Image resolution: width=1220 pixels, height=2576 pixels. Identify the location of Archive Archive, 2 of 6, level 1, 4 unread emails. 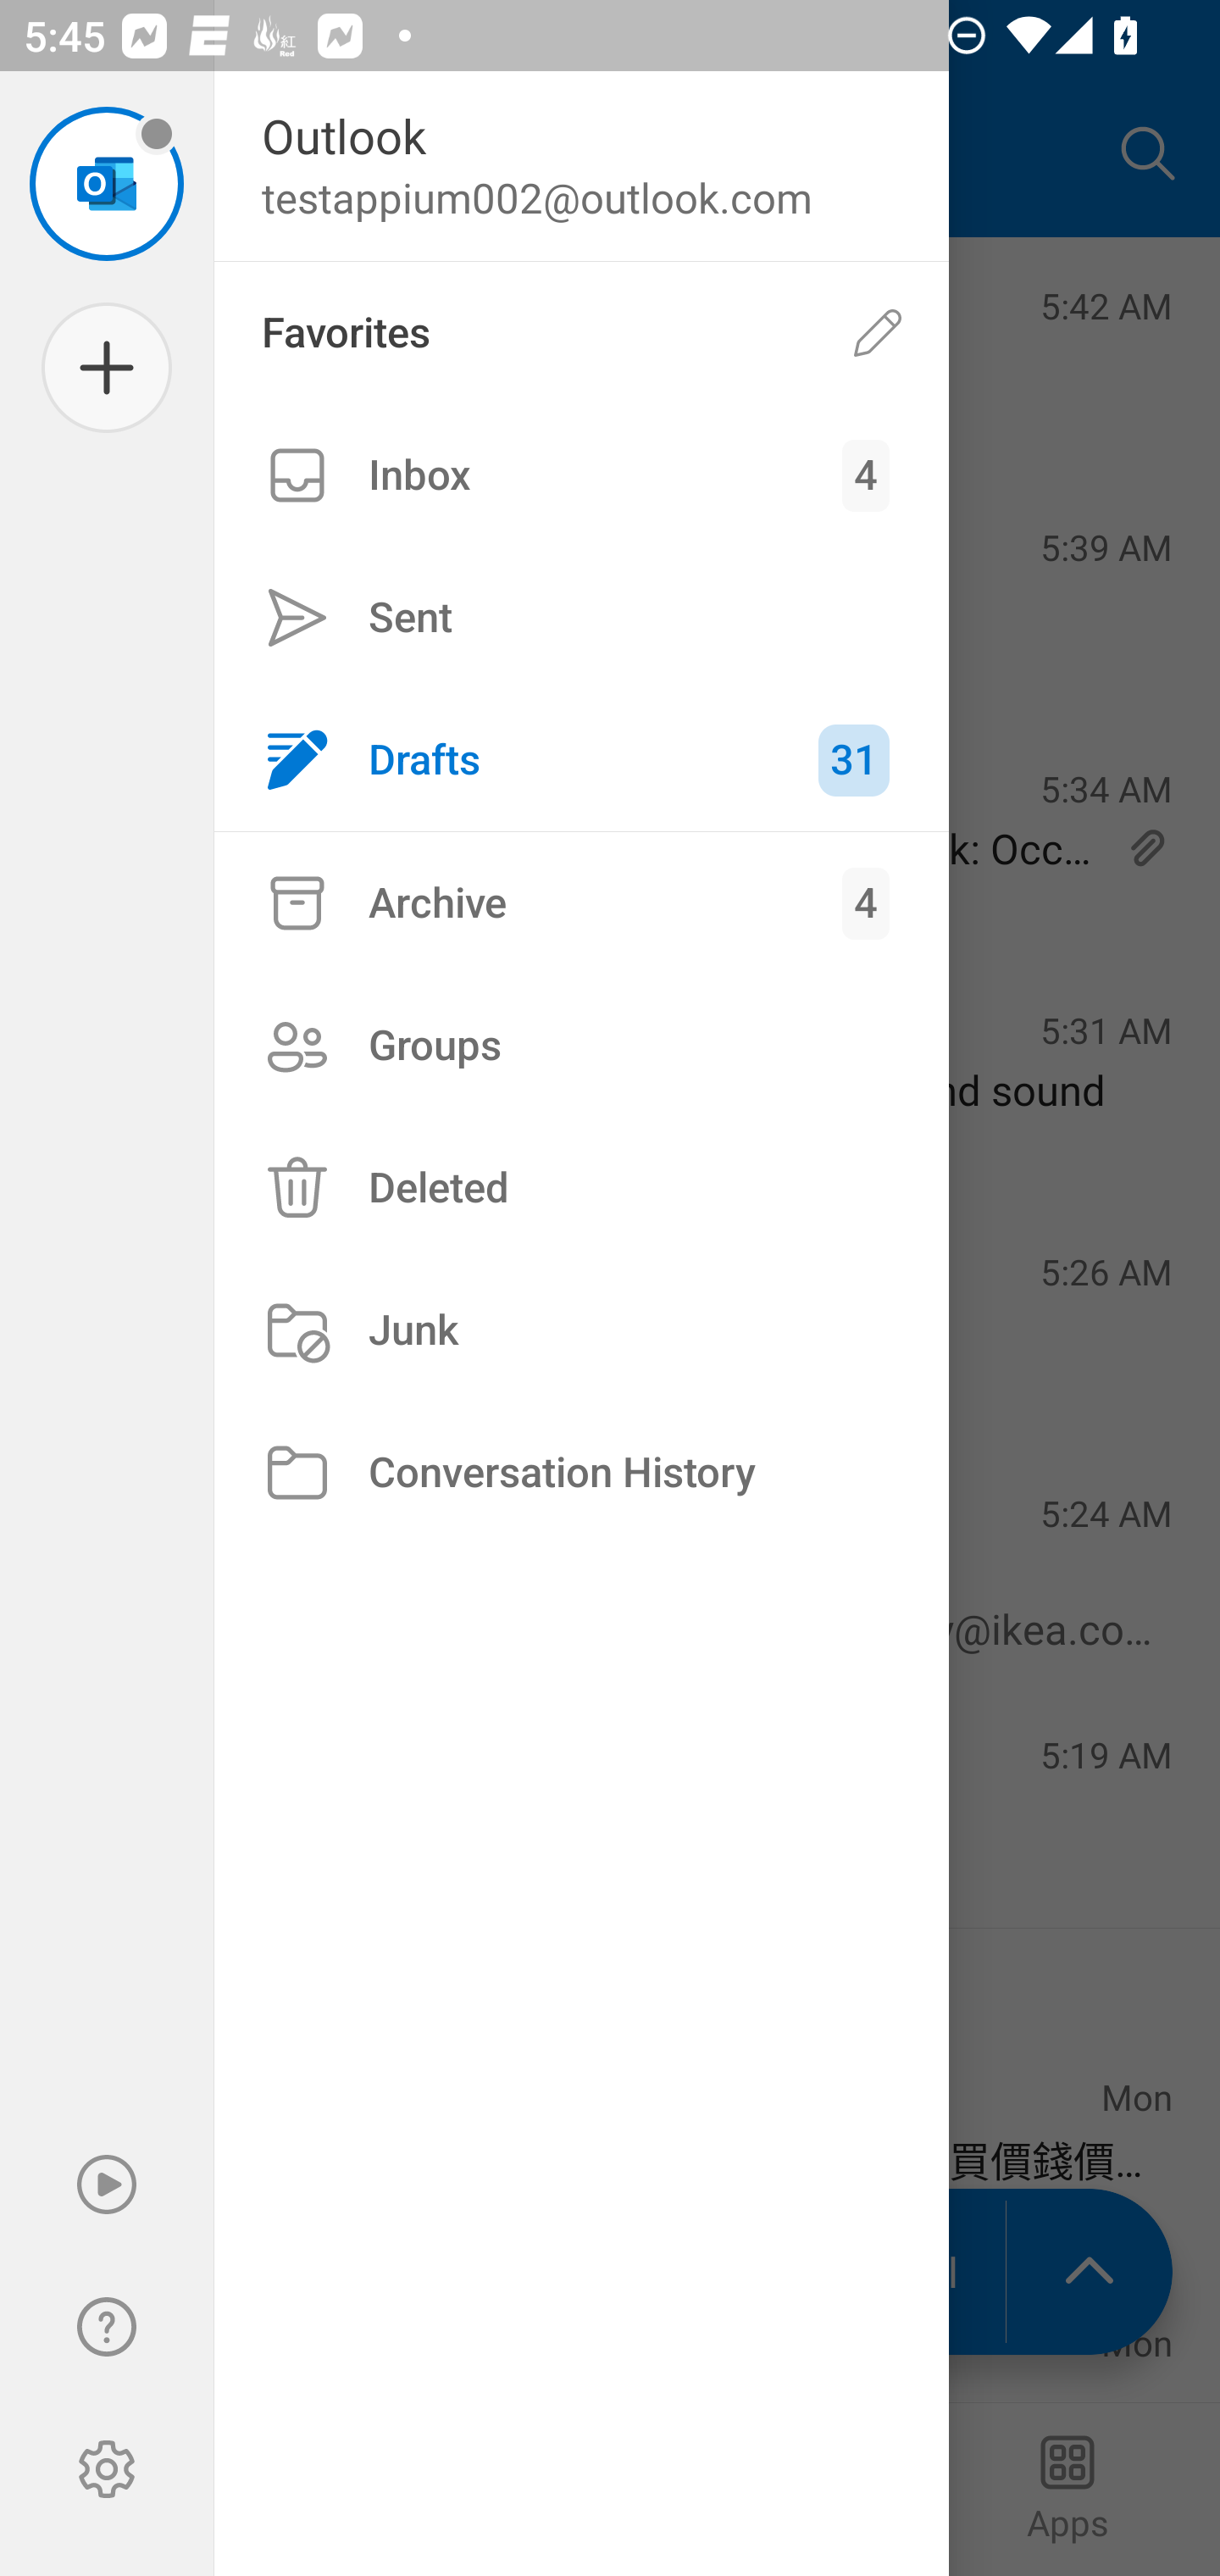
(581, 902).